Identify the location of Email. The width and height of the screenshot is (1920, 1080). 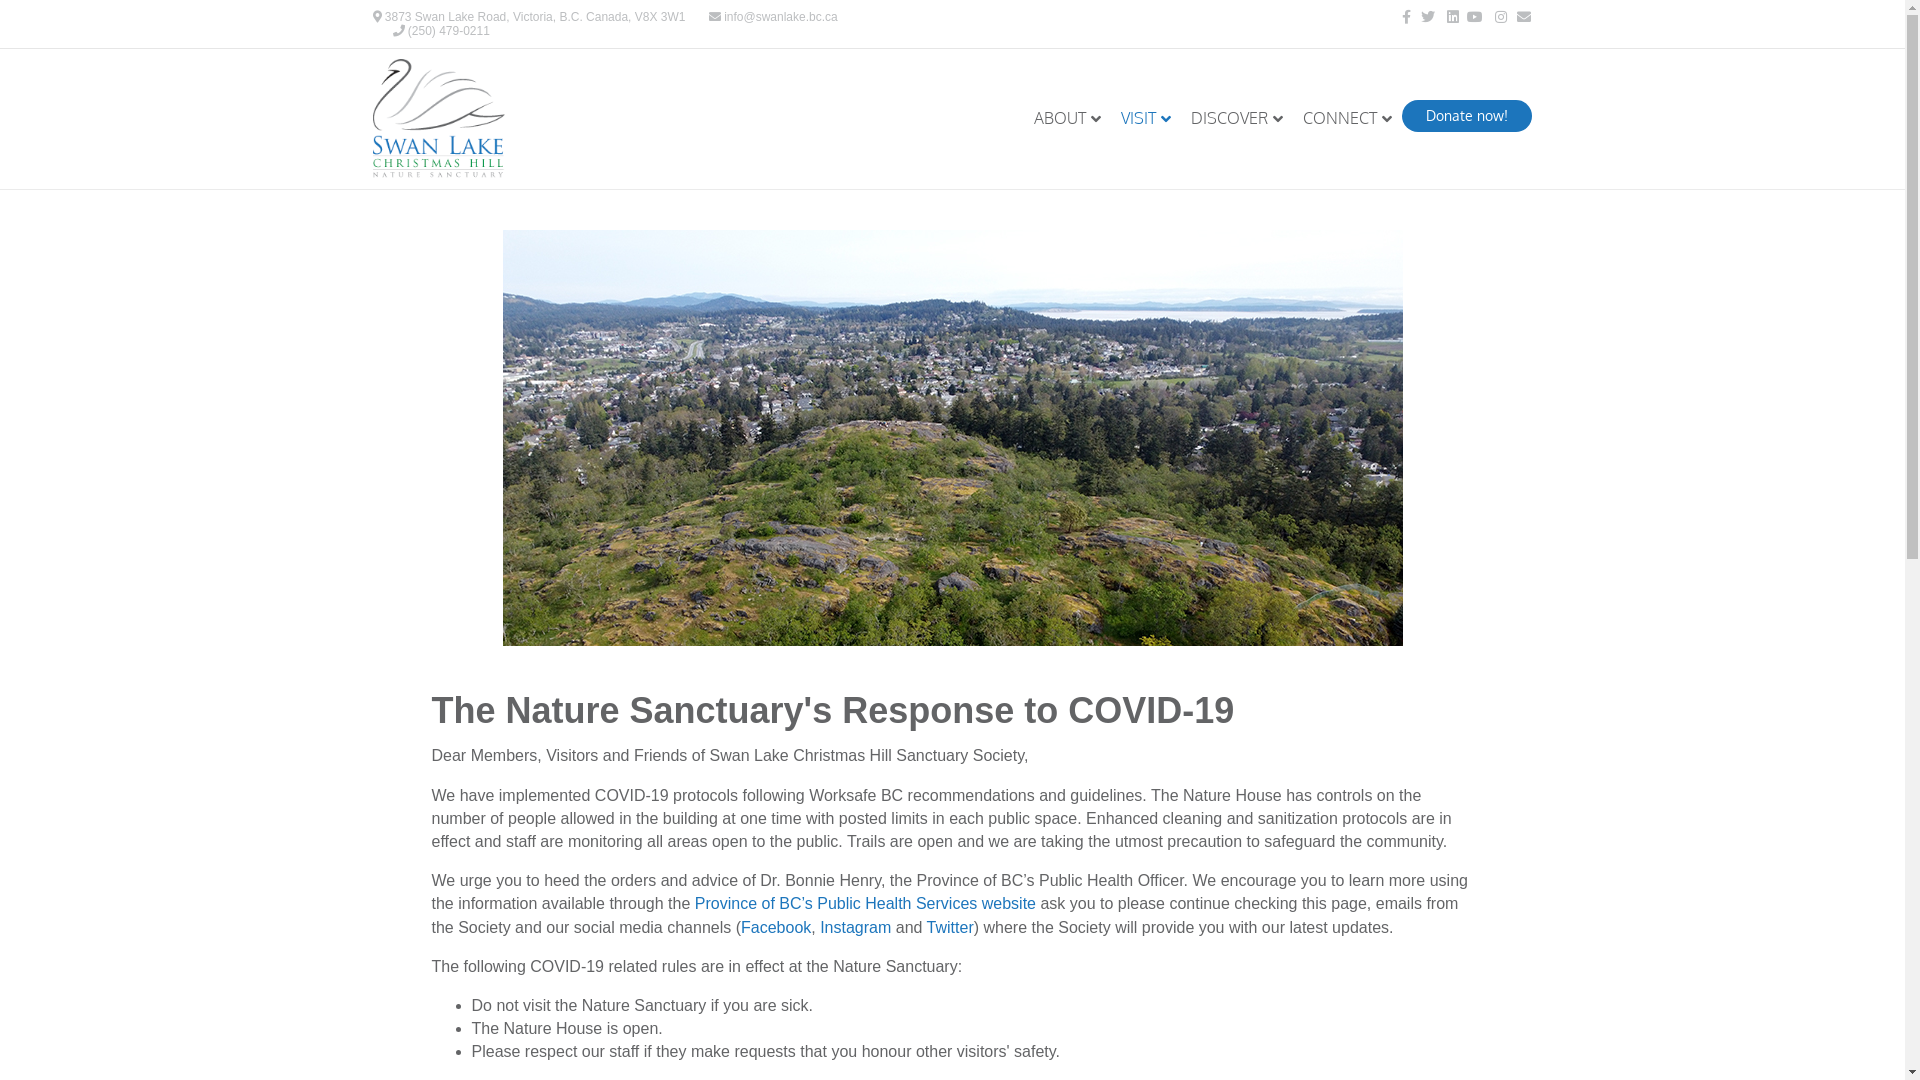
(1518, 16).